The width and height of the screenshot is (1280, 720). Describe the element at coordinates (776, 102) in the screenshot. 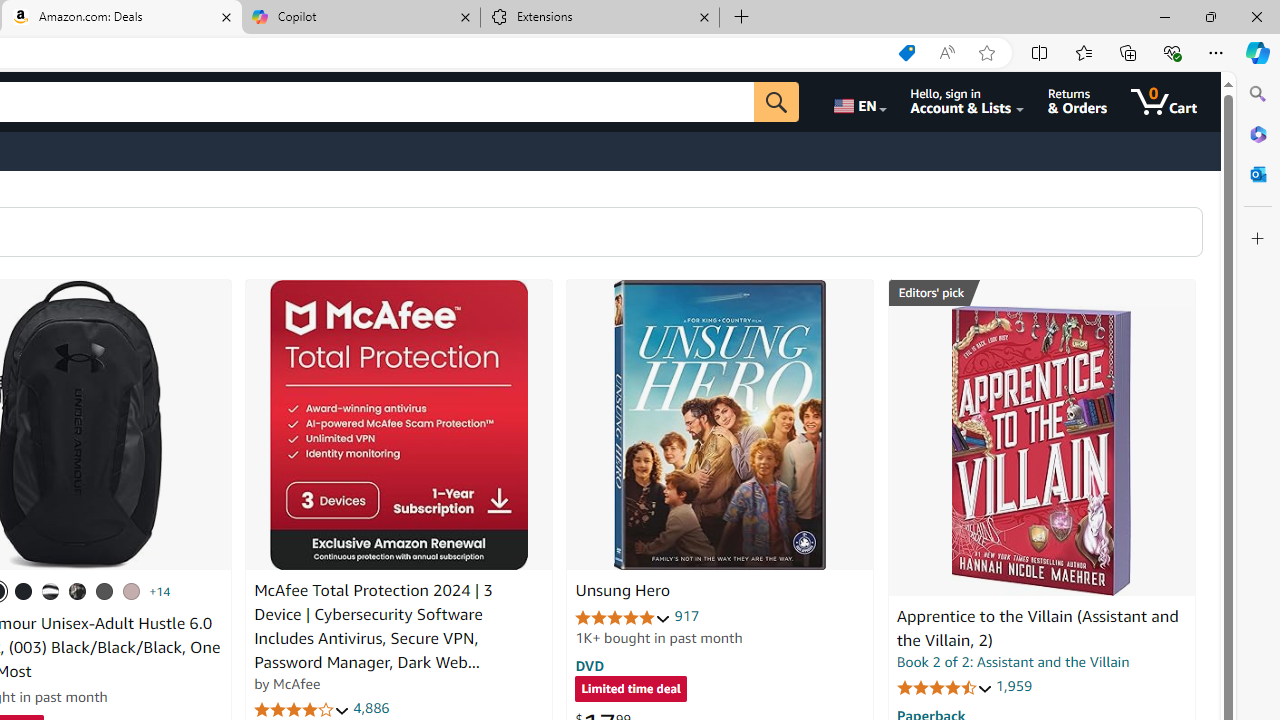

I see `Go` at that location.